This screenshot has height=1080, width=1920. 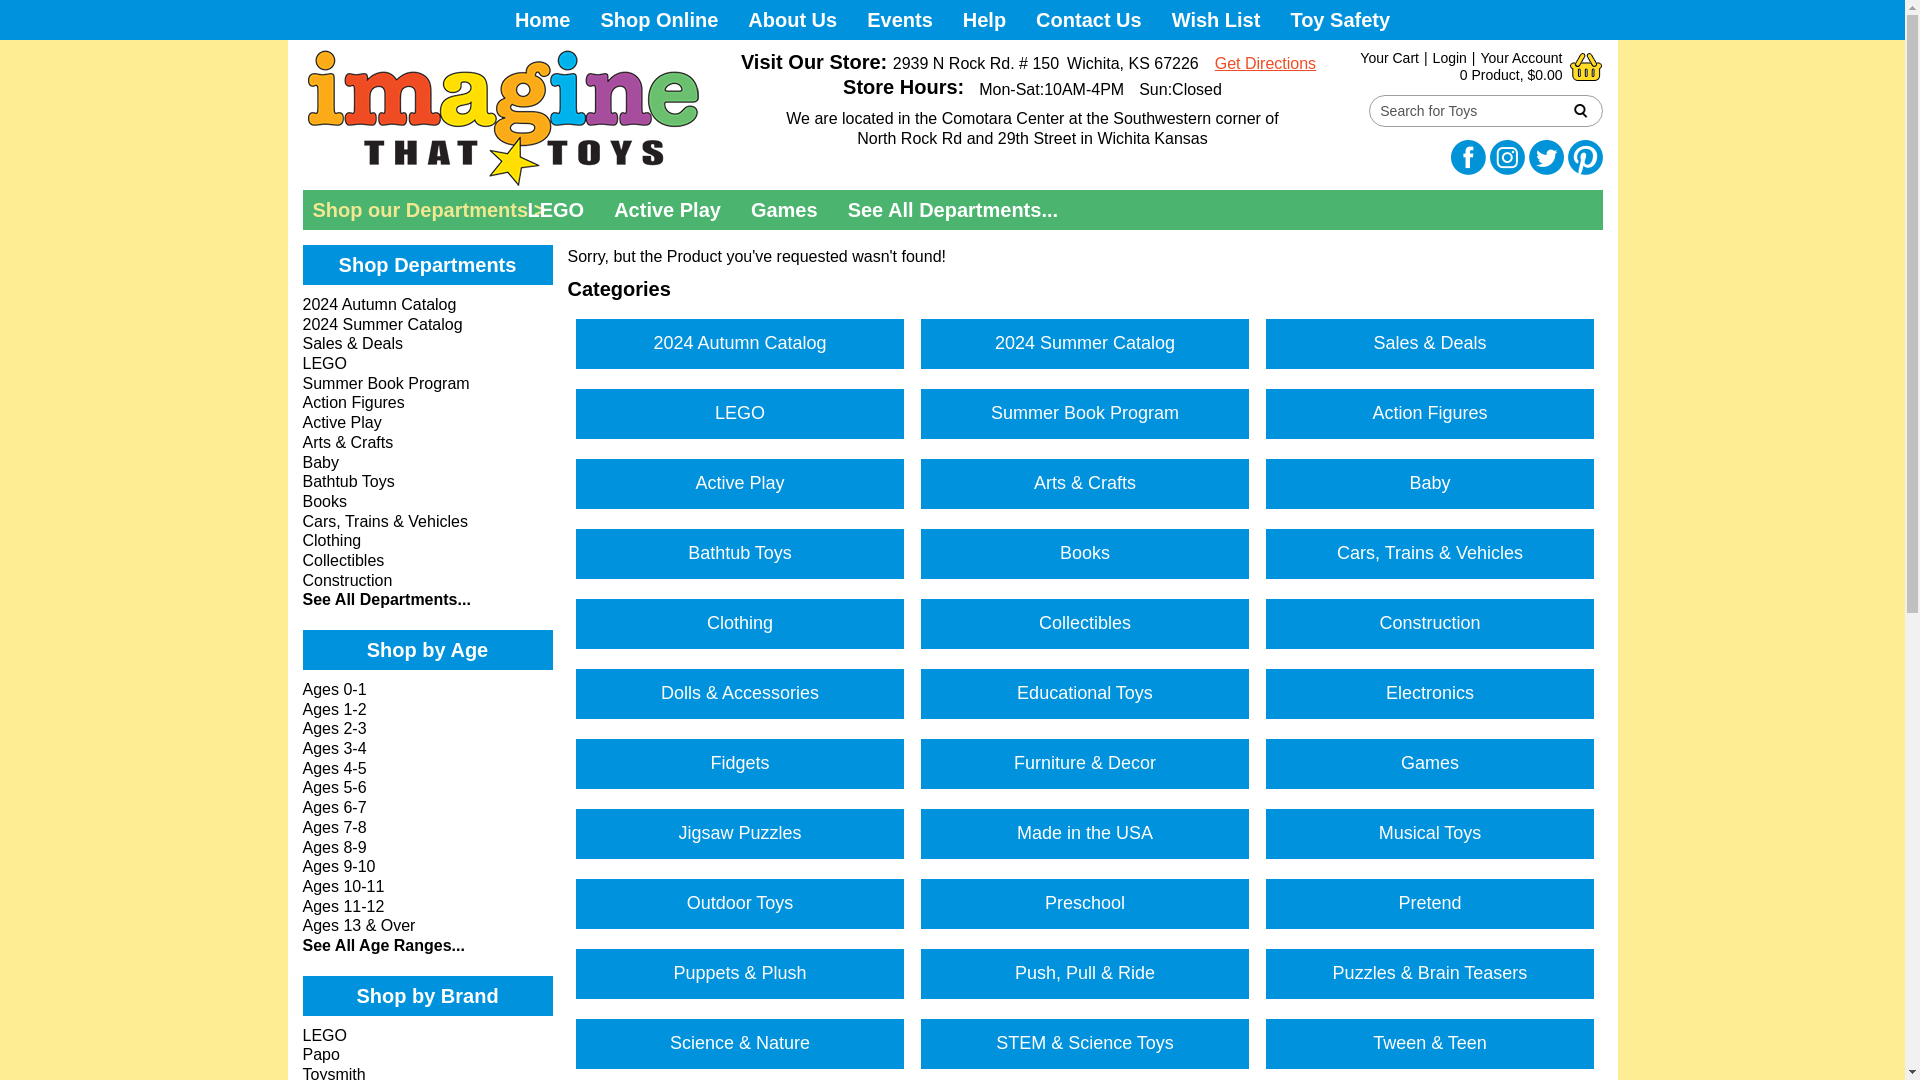 What do you see at coordinates (1466, 110) in the screenshot?
I see `Please use only A-Z, 0-9, and spaces in your search.` at bounding box center [1466, 110].